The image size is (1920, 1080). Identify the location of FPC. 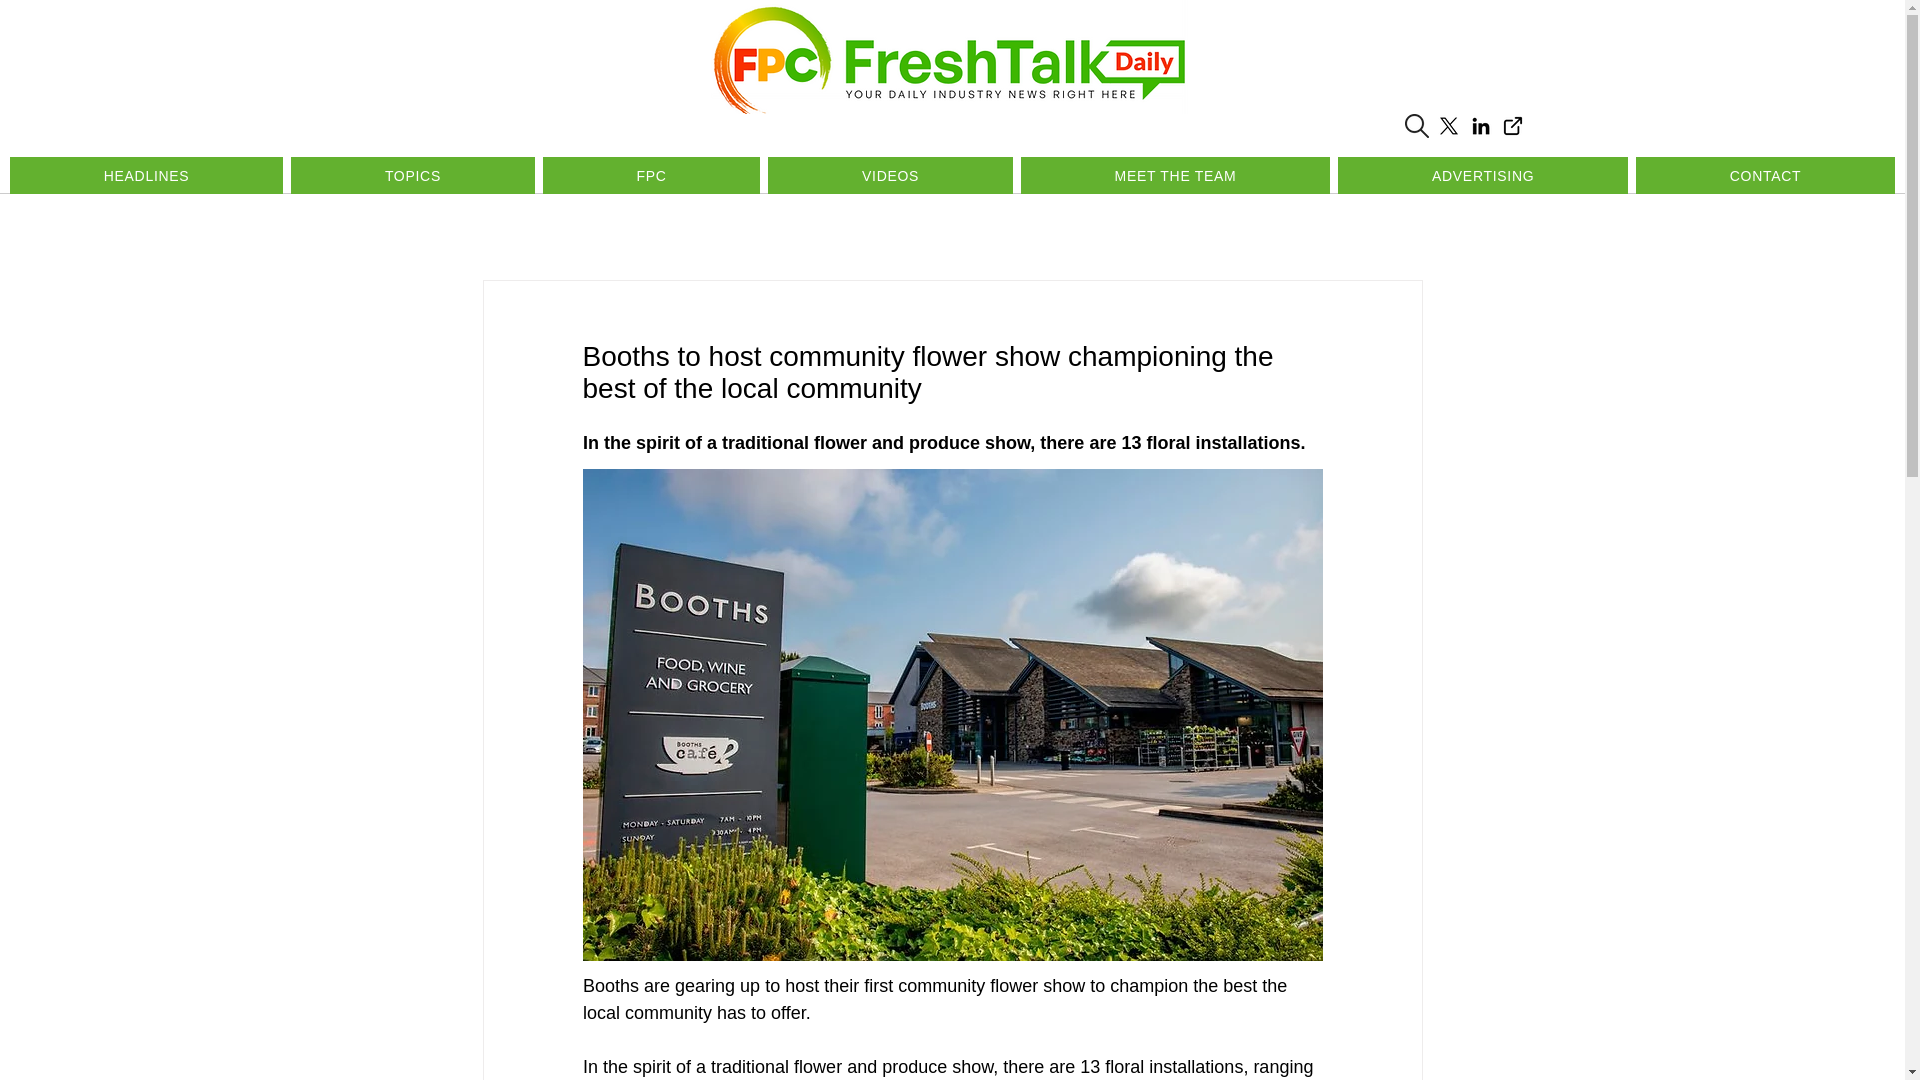
(652, 175).